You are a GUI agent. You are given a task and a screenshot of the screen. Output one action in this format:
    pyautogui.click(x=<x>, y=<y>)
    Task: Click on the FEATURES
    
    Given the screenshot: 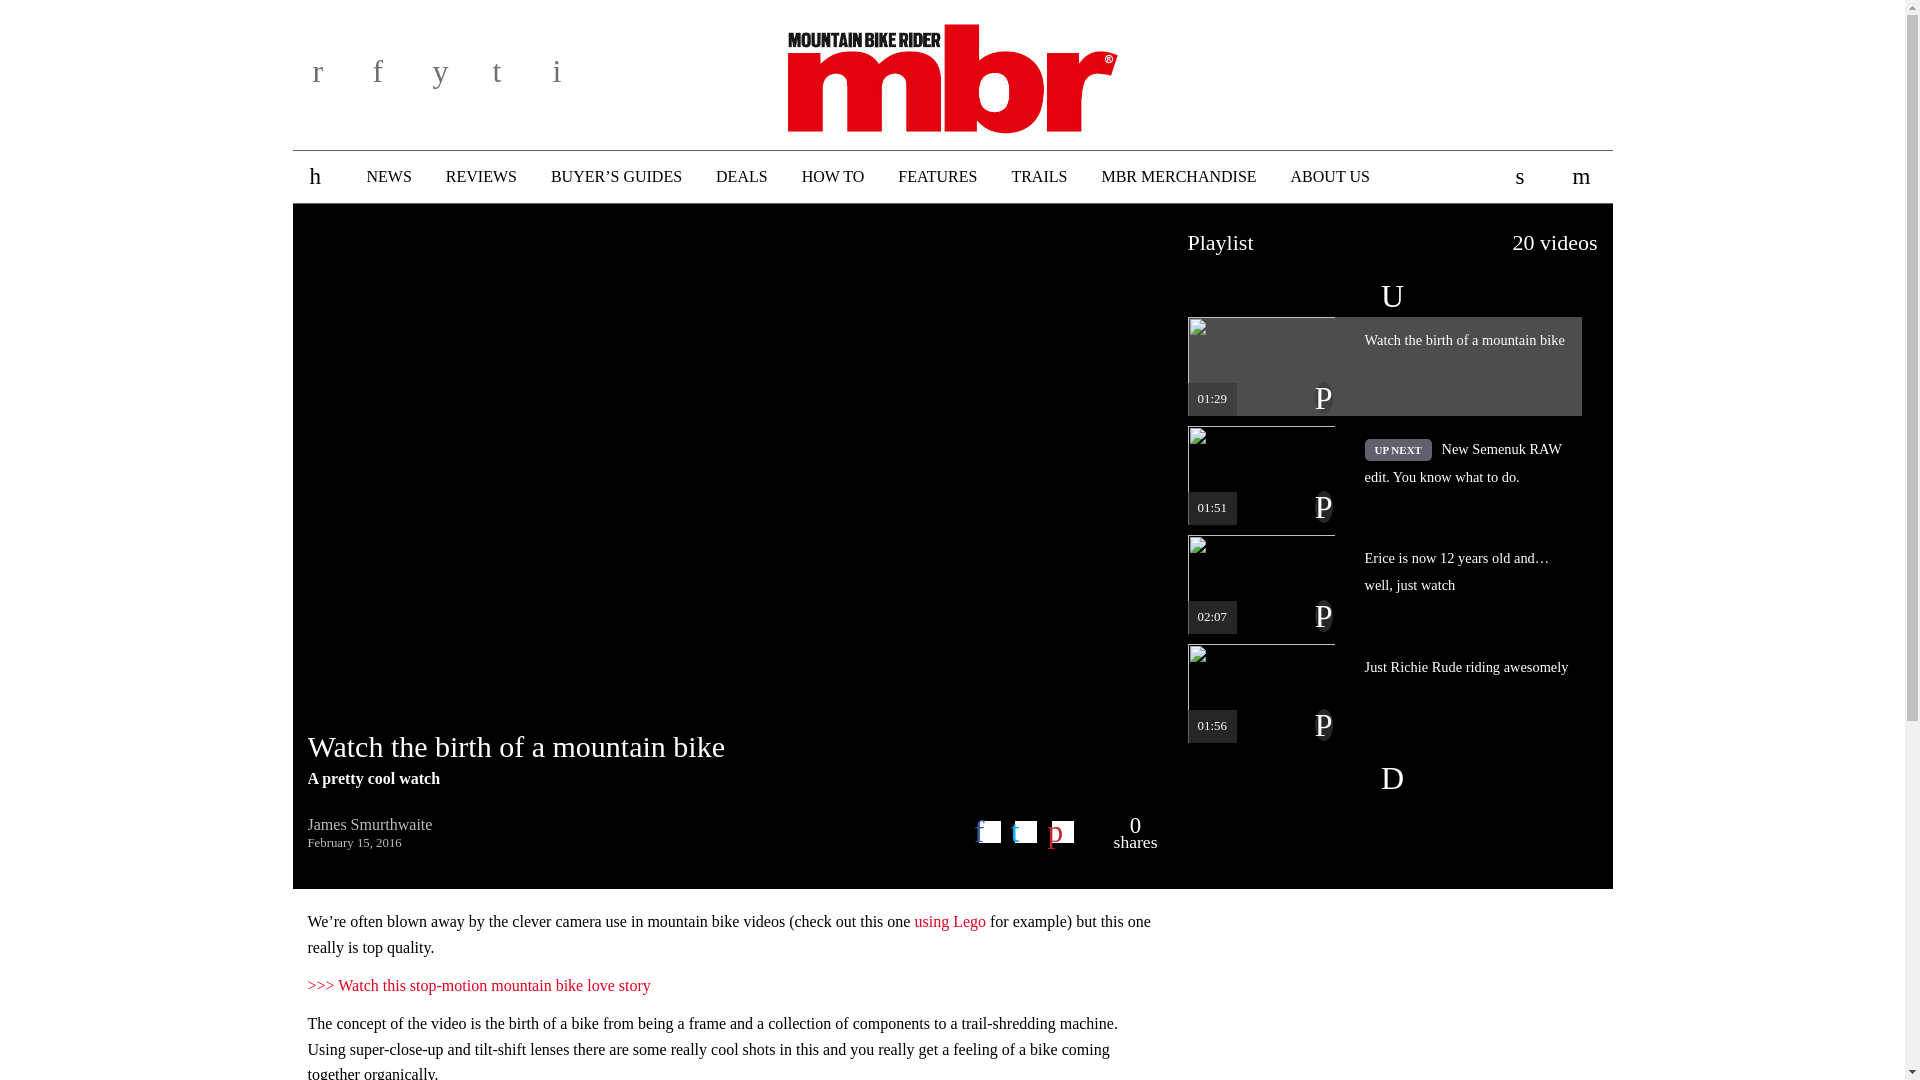 What is the action you would take?
    pyautogui.click(x=938, y=177)
    